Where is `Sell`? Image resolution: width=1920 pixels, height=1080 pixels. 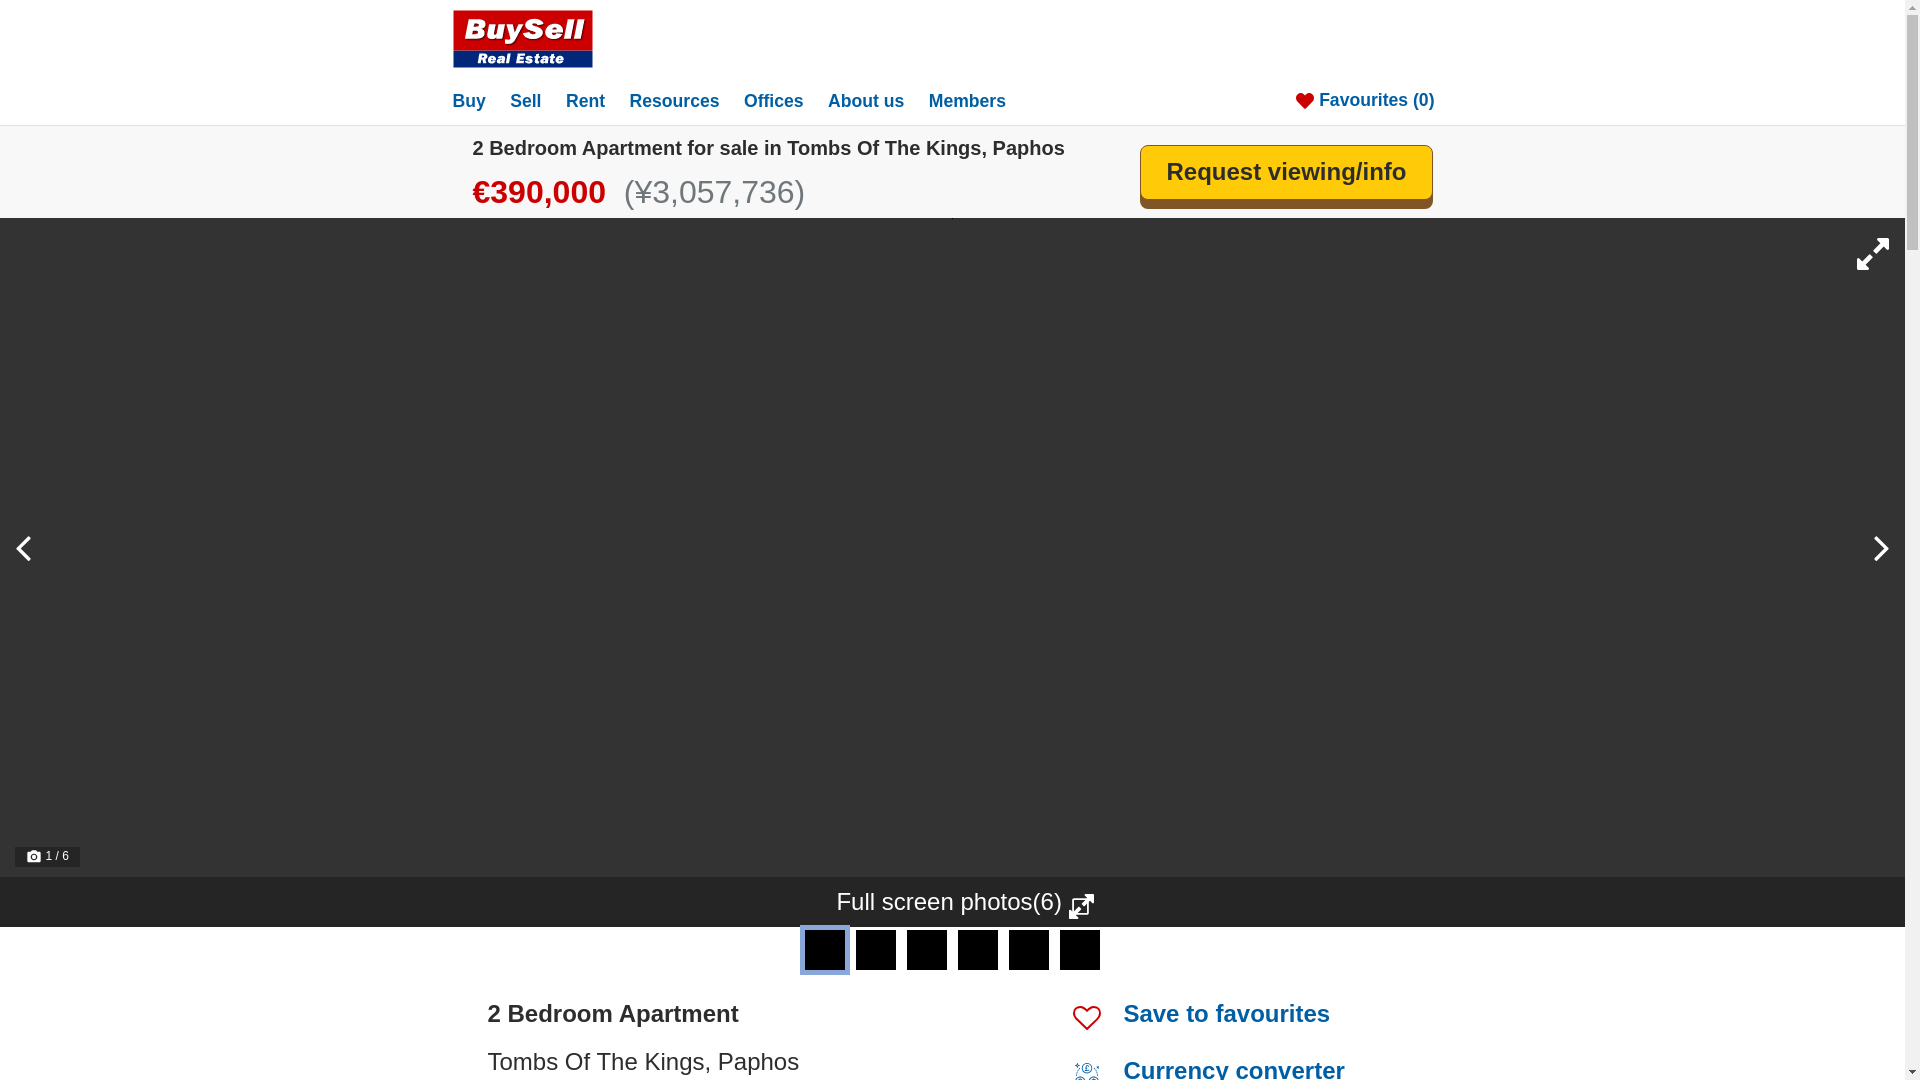 Sell is located at coordinates (535, 100).